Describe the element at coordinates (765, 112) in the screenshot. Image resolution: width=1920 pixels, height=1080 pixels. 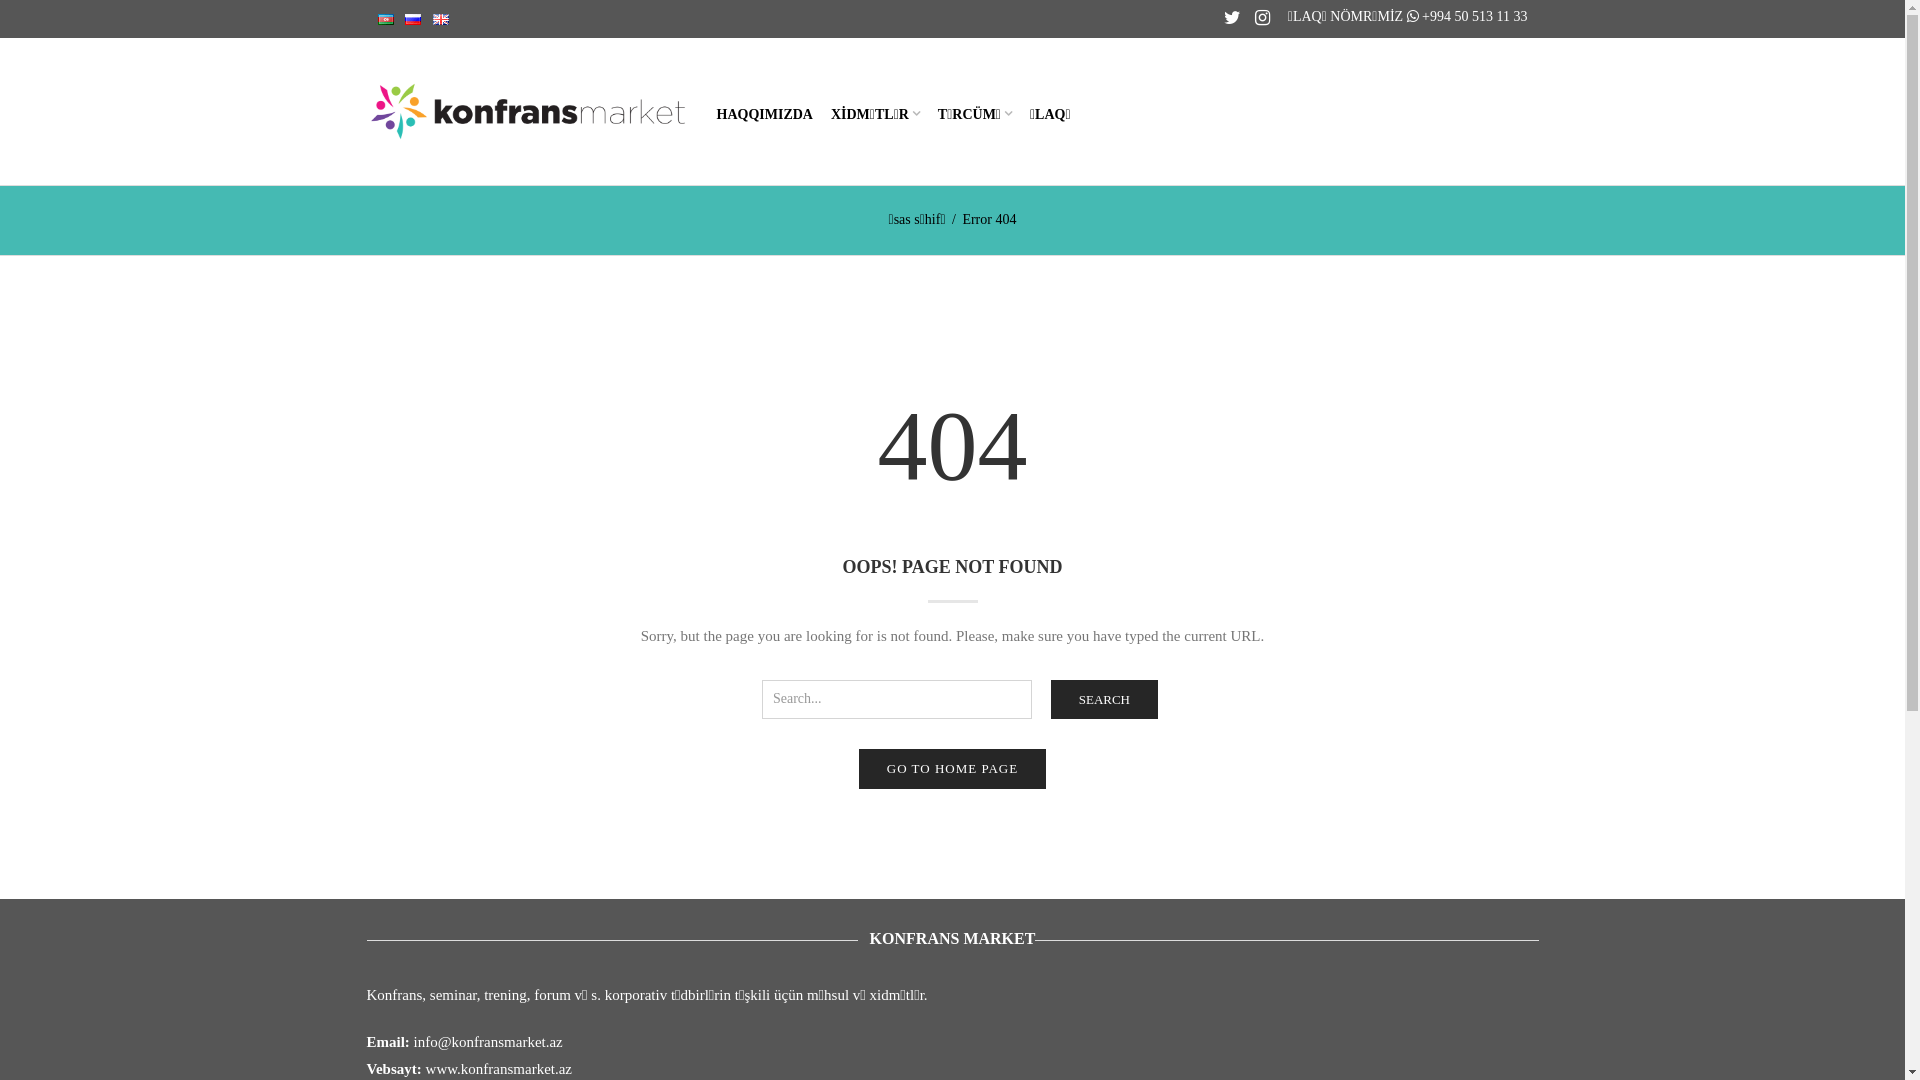
I see `HAQQIMIZDA` at that location.